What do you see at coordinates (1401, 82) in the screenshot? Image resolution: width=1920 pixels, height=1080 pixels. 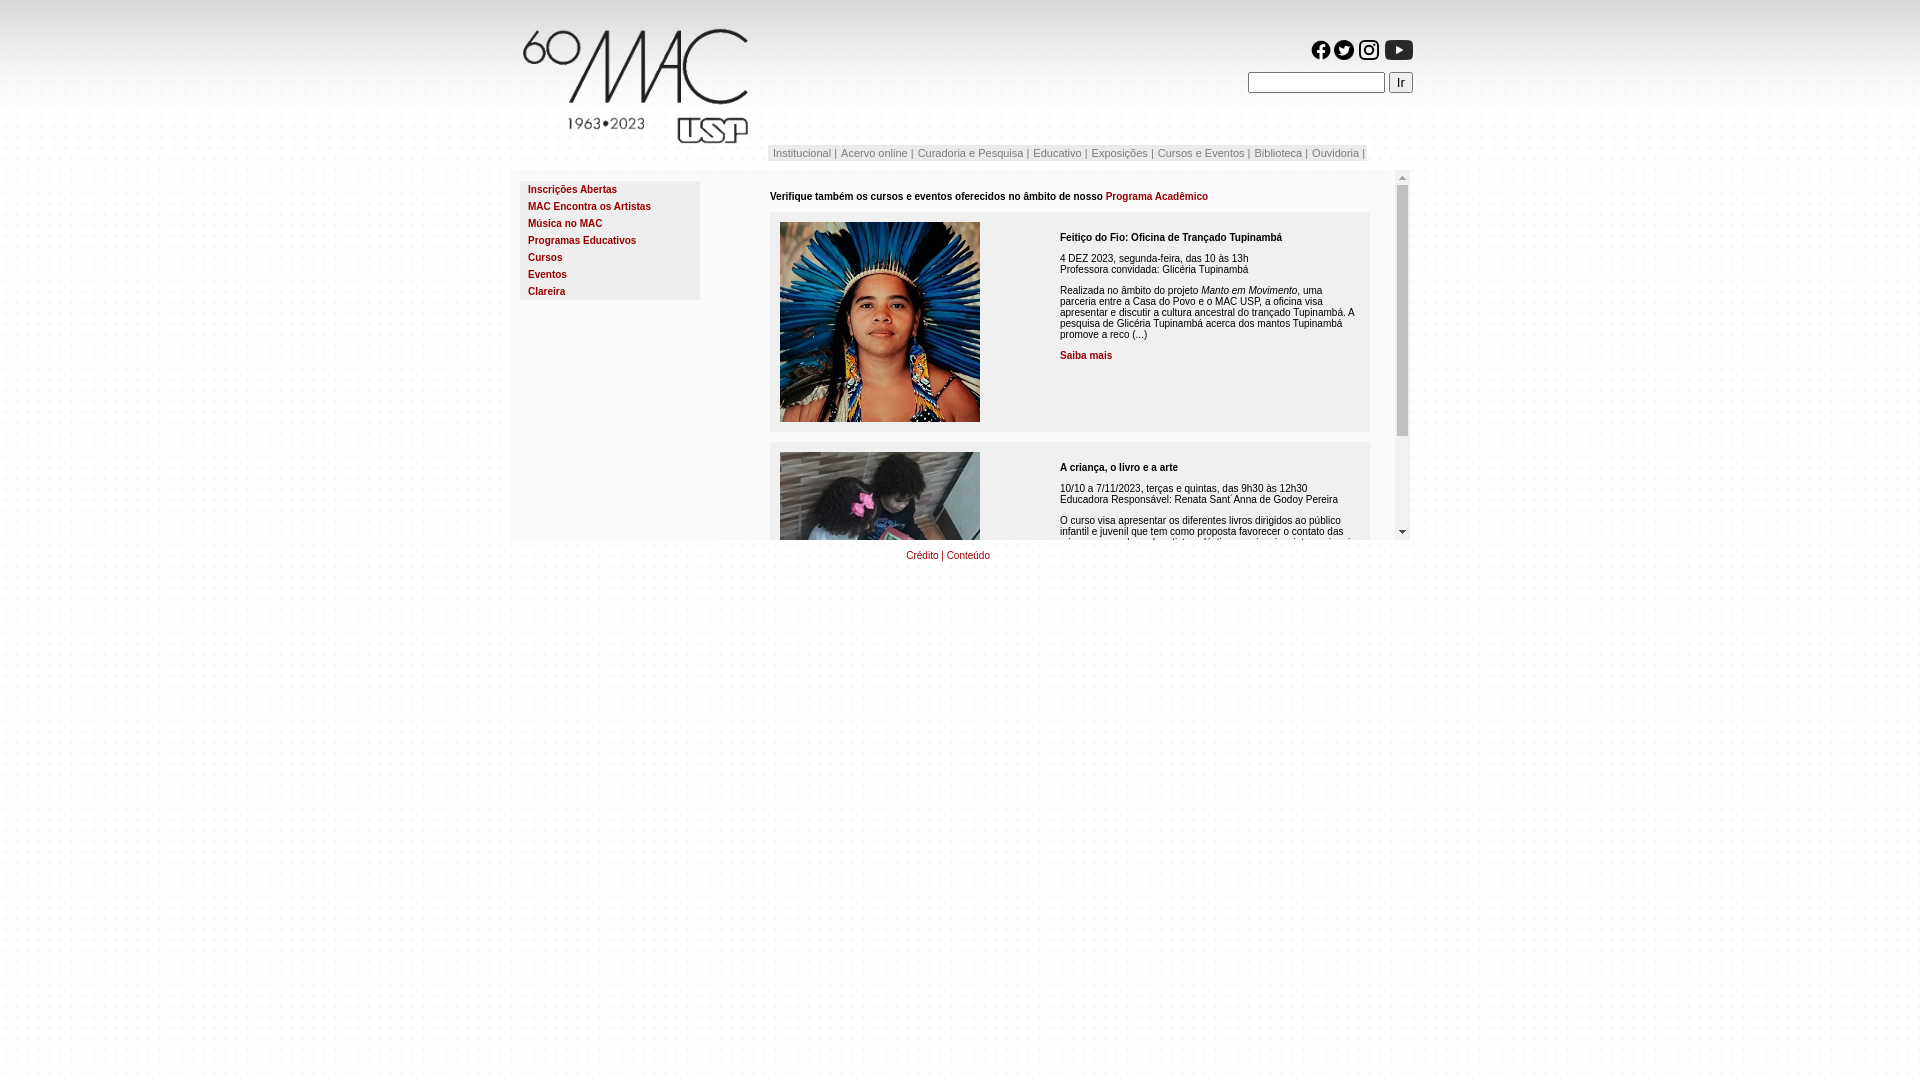 I see `Ir` at bounding box center [1401, 82].